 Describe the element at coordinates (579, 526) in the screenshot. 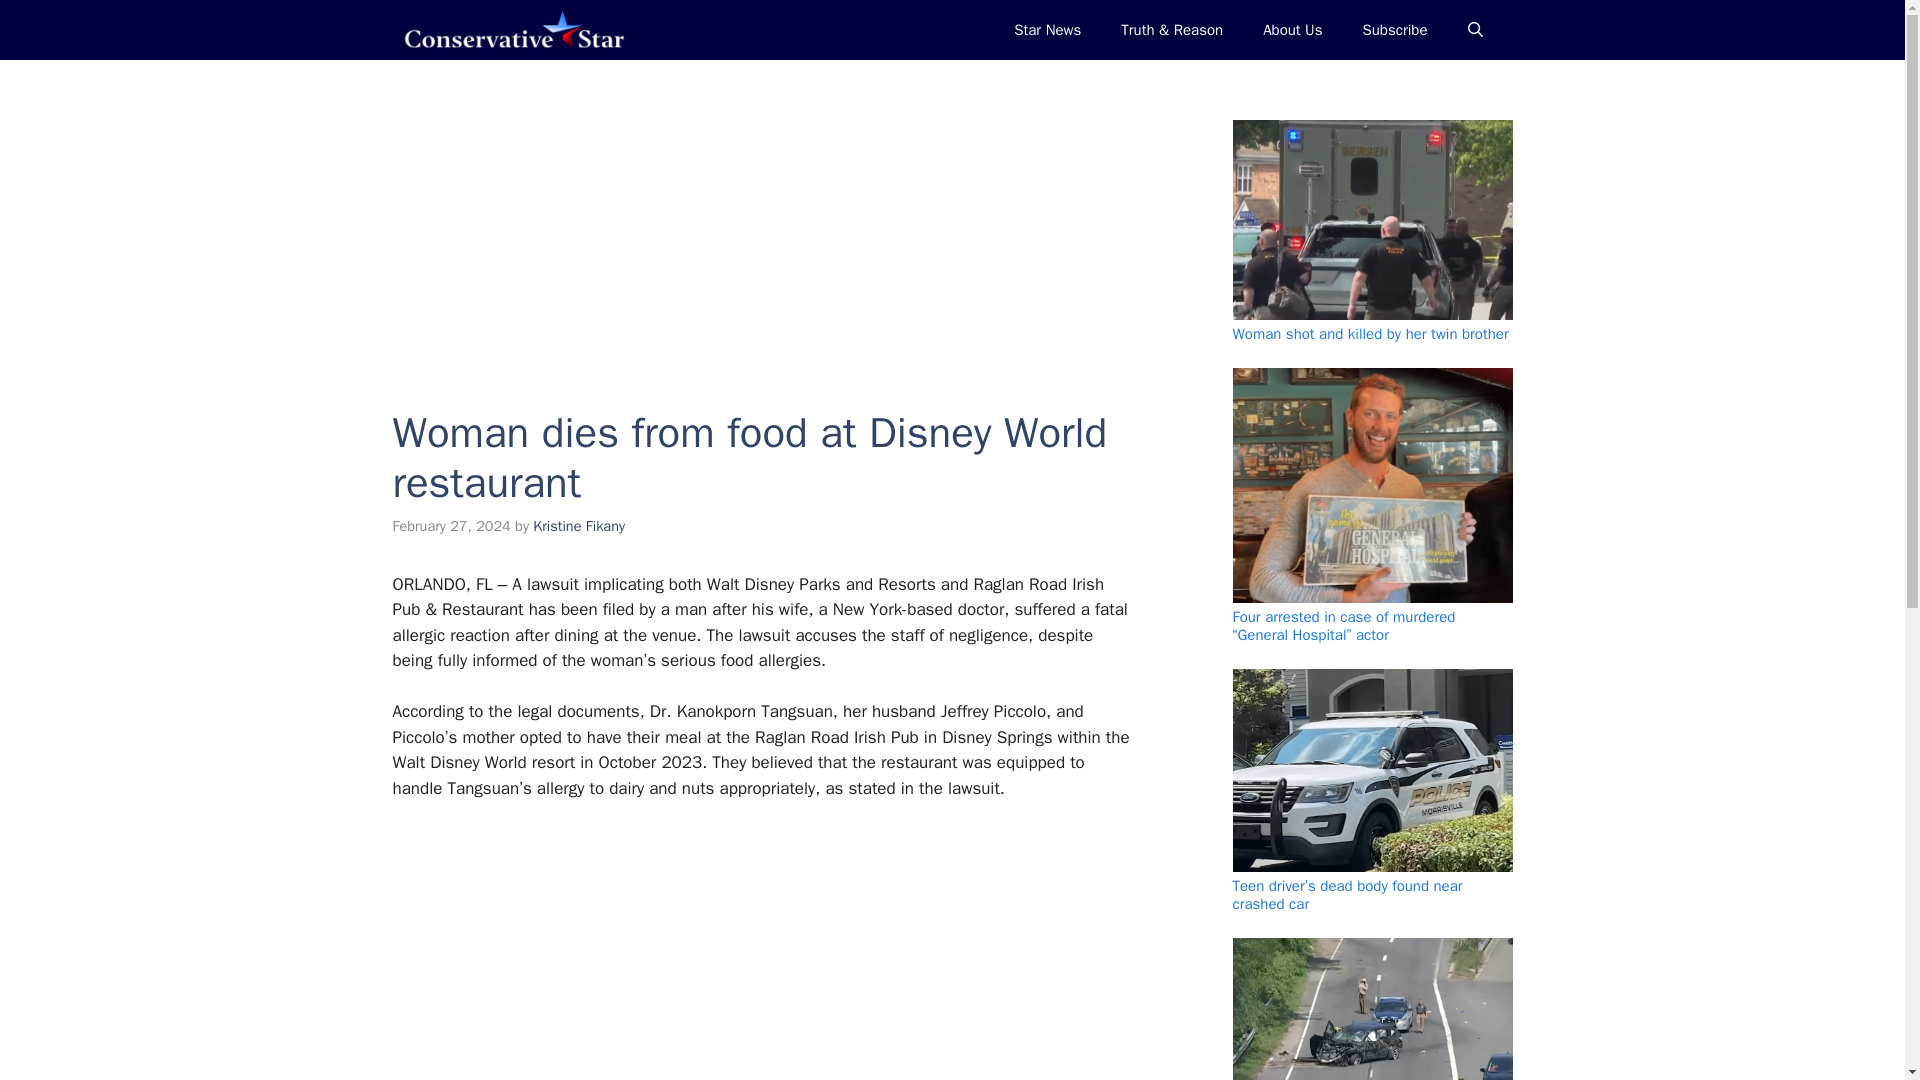

I see `View all posts by Kristine Fikany` at that location.